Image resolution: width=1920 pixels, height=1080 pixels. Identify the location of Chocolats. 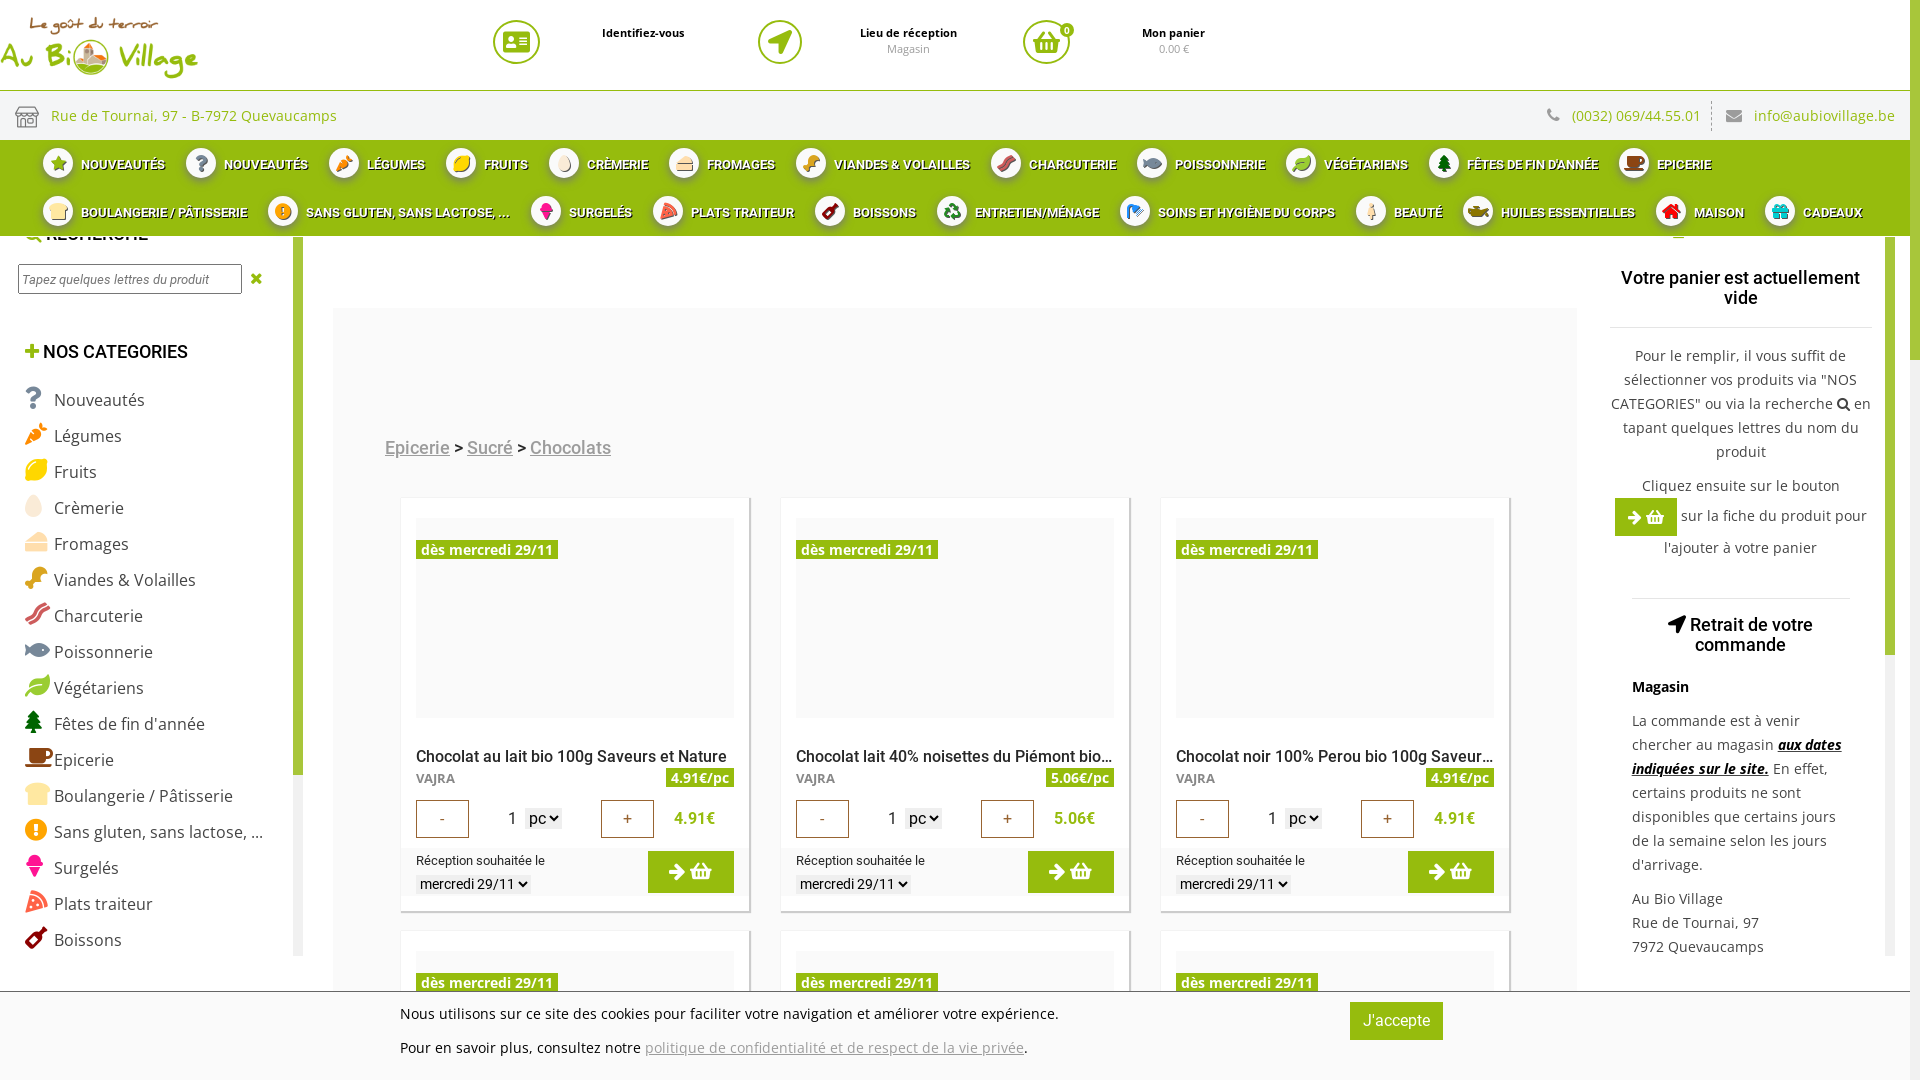
(570, 448).